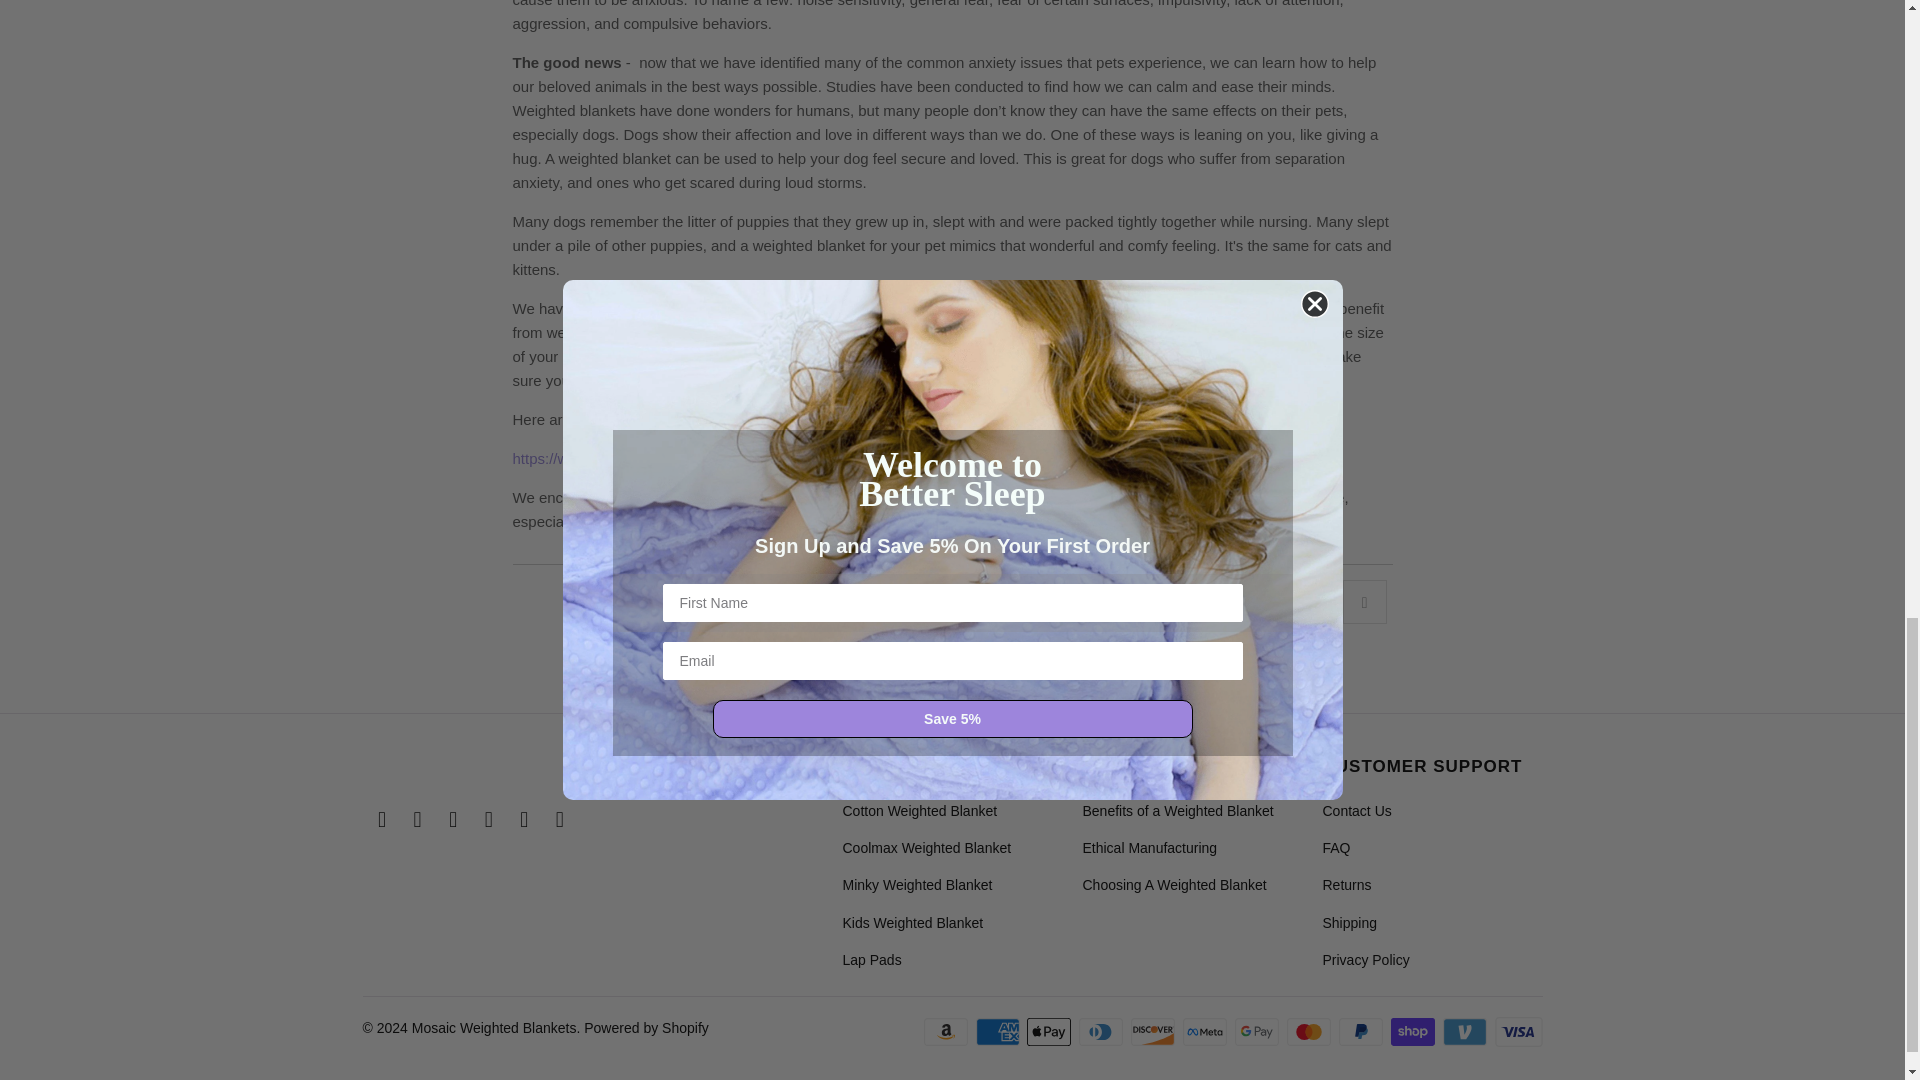  I want to click on Google Pay, so click(1258, 1032).